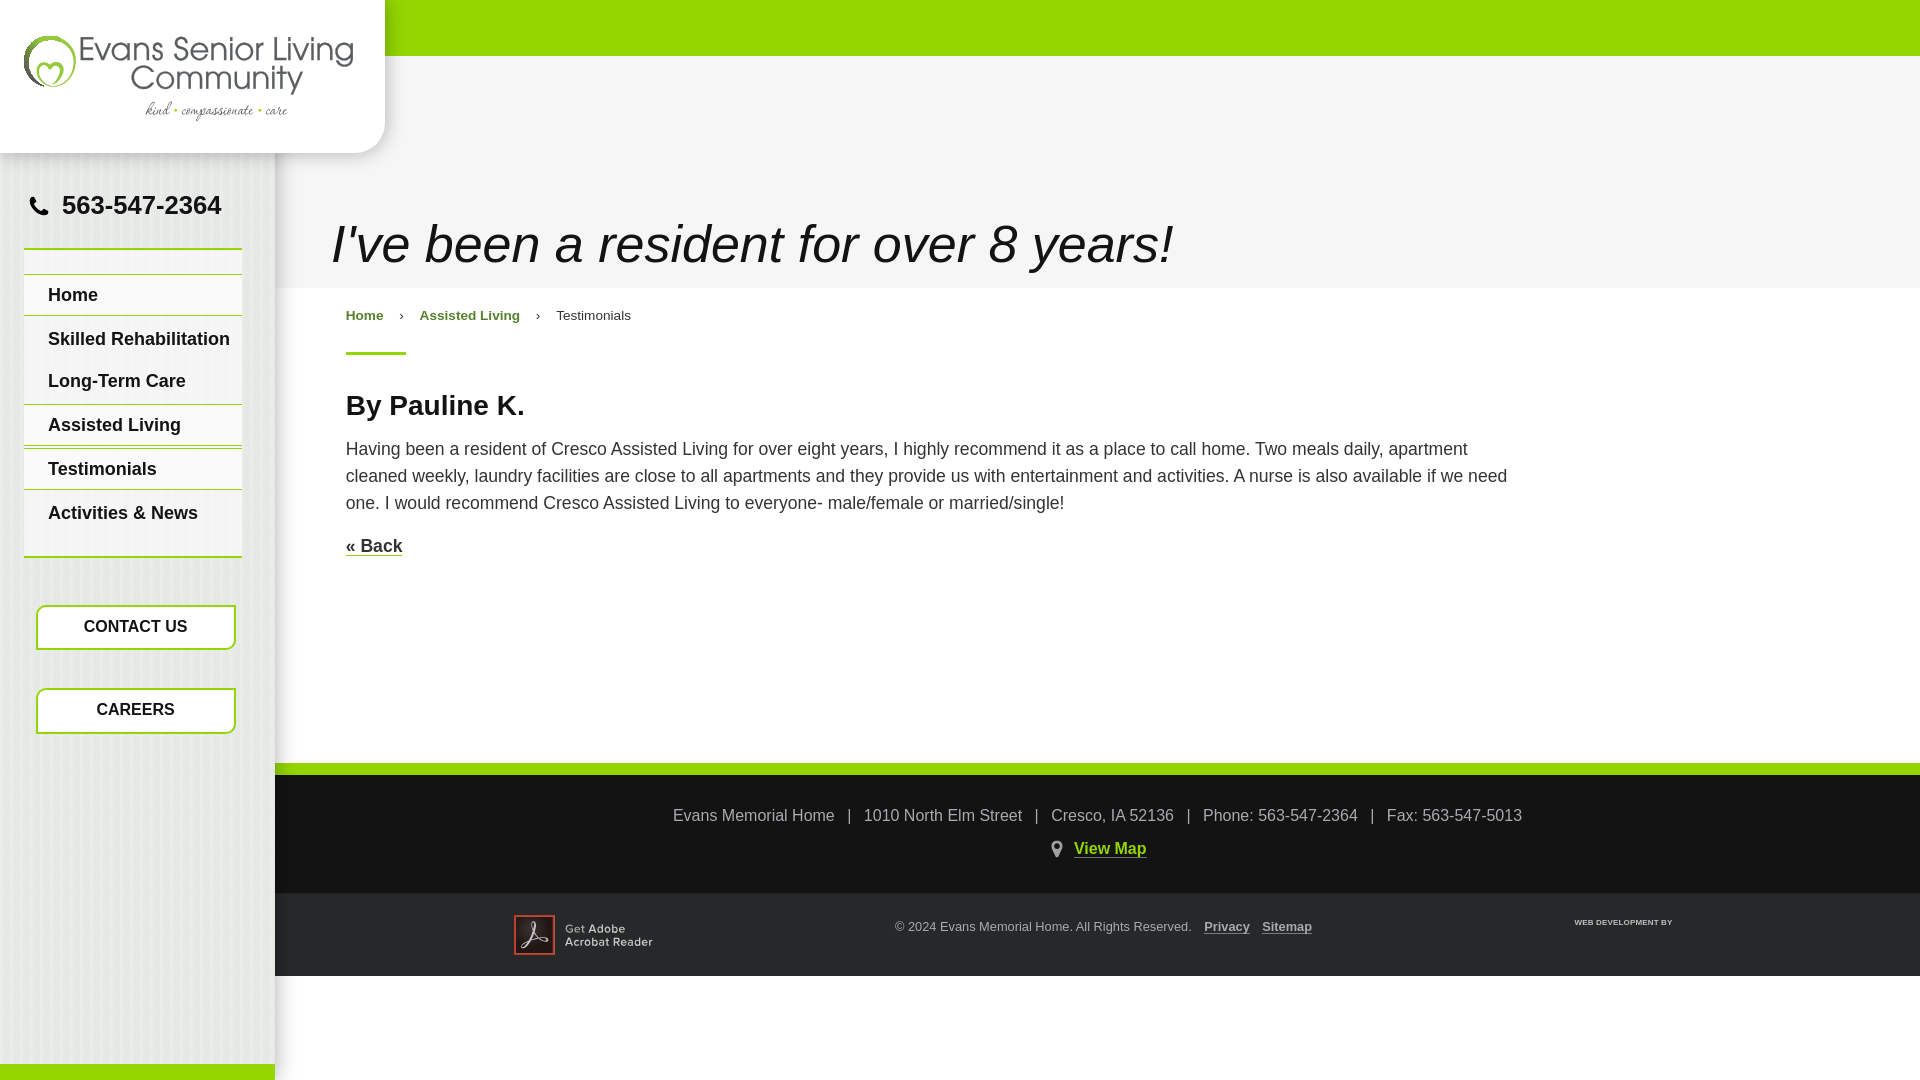 Image resolution: width=1920 pixels, height=1080 pixels. I want to click on Home, so click(132, 295).